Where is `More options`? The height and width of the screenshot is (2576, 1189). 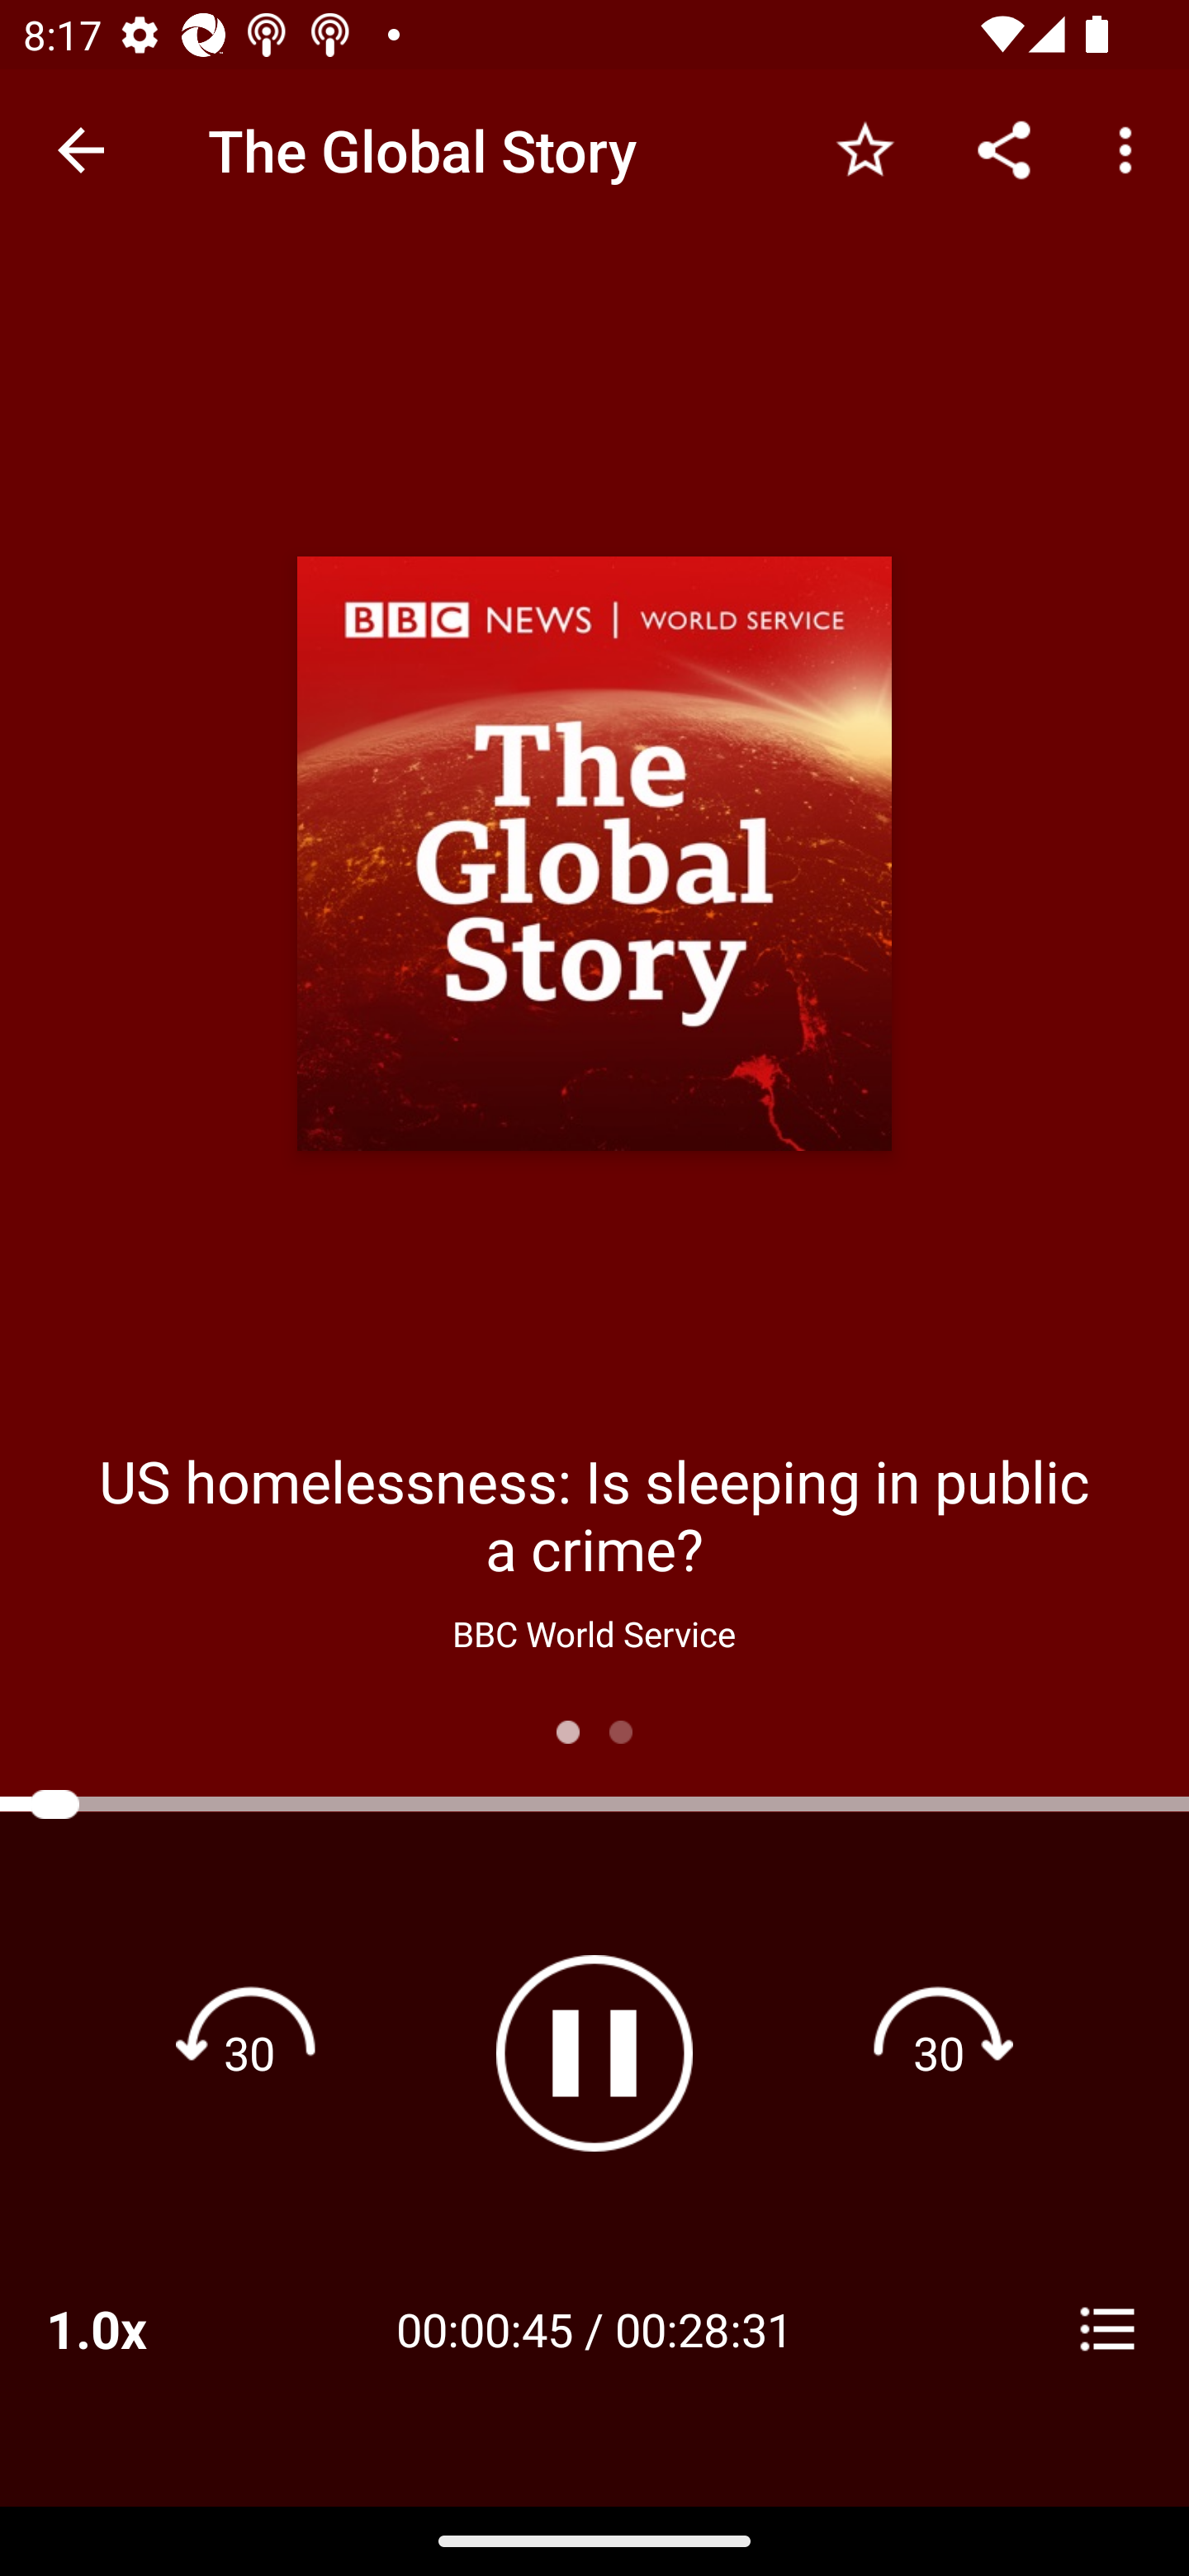 More options is located at coordinates (1131, 149).